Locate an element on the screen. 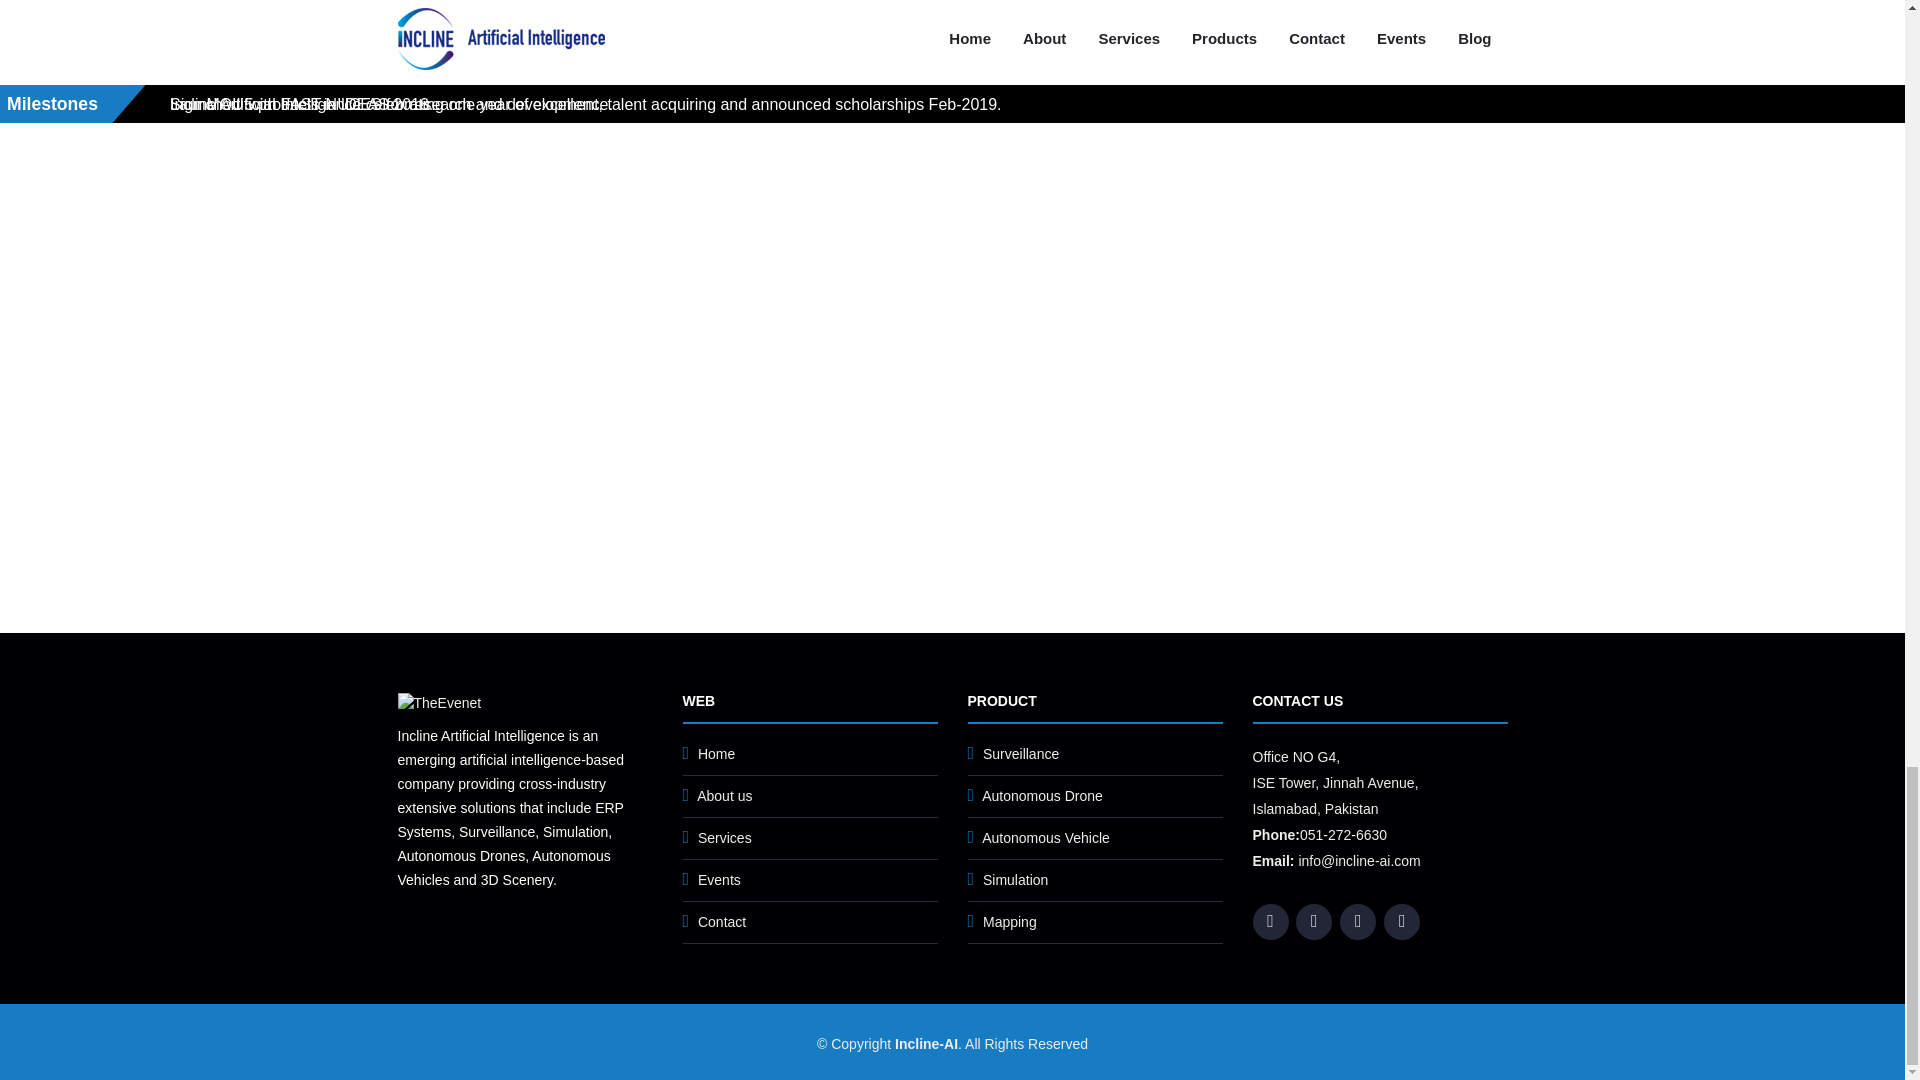  Events is located at coordinates (720, 879).